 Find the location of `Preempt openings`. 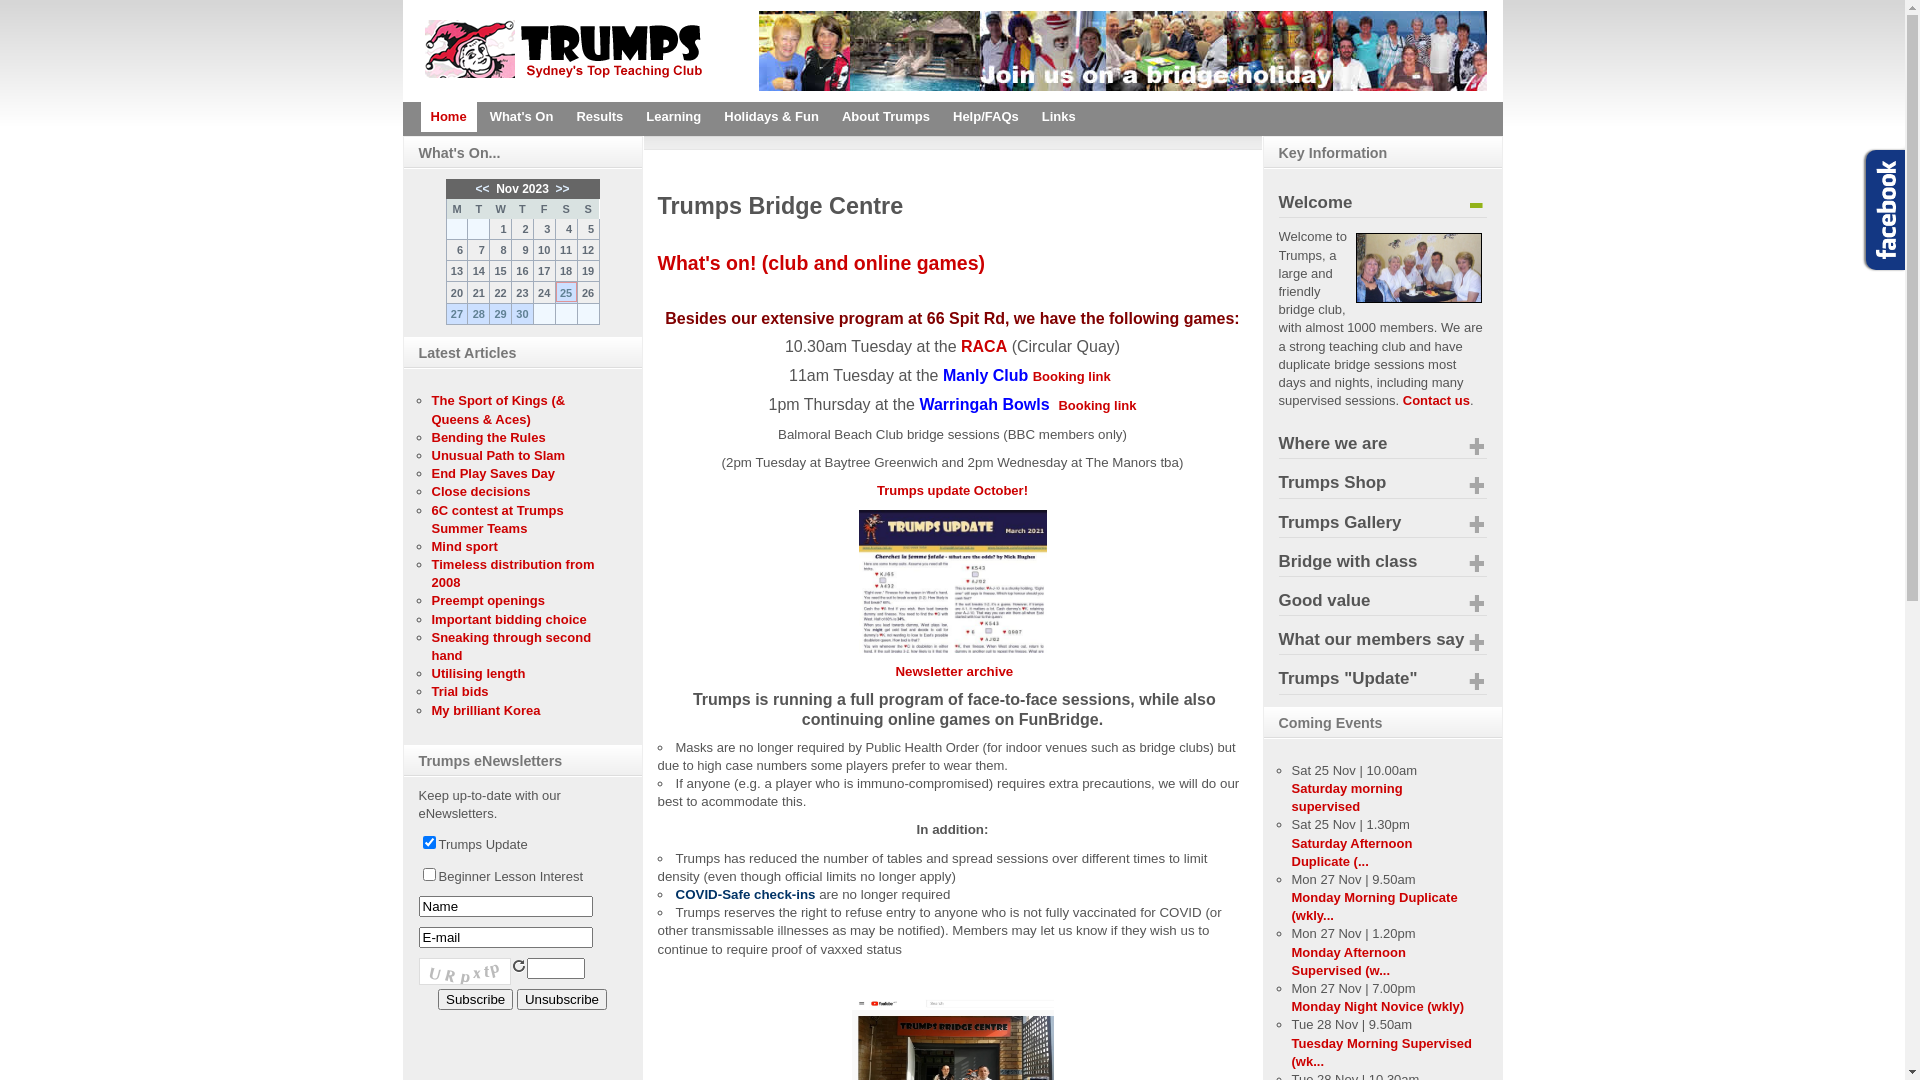

Preempt openings is located at coordinates (488, 600).